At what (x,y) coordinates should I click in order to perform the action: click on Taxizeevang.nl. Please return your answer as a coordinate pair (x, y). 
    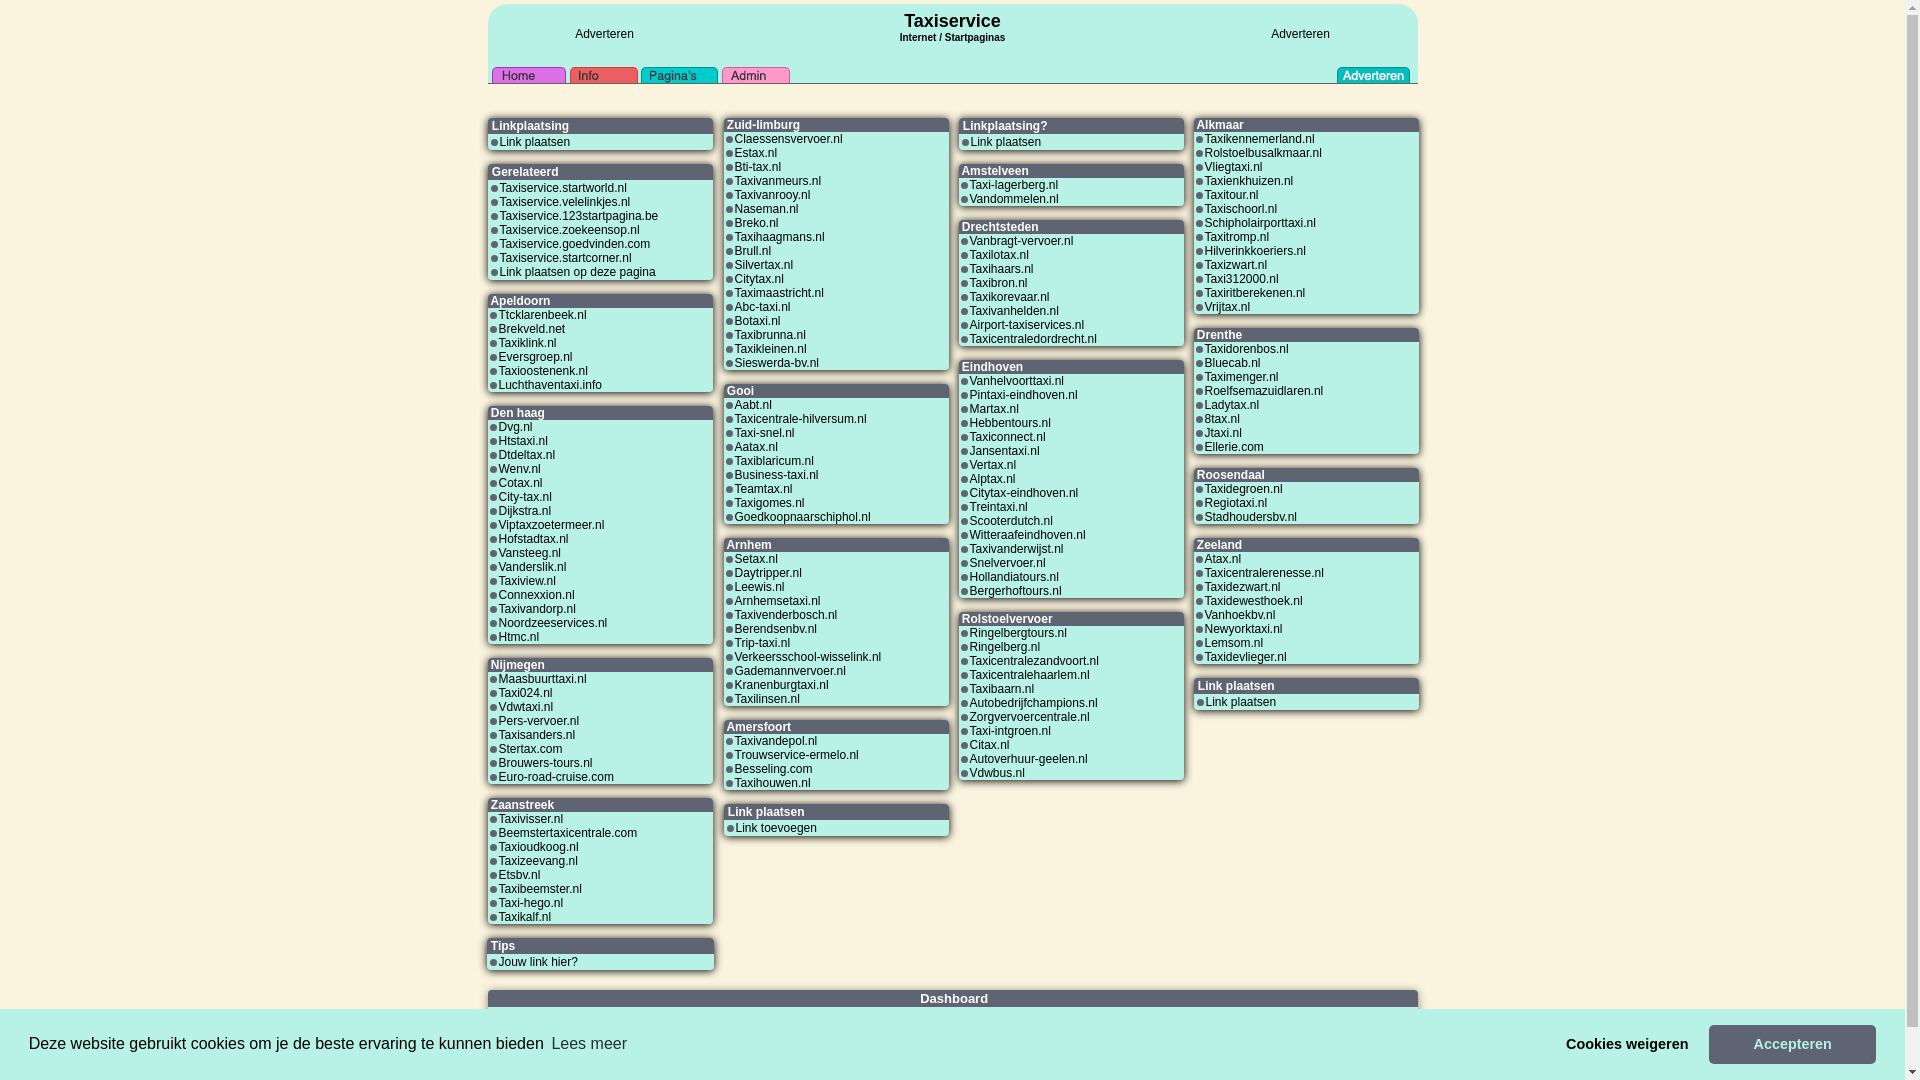
    Looking at the image, I should click on (538, 861).